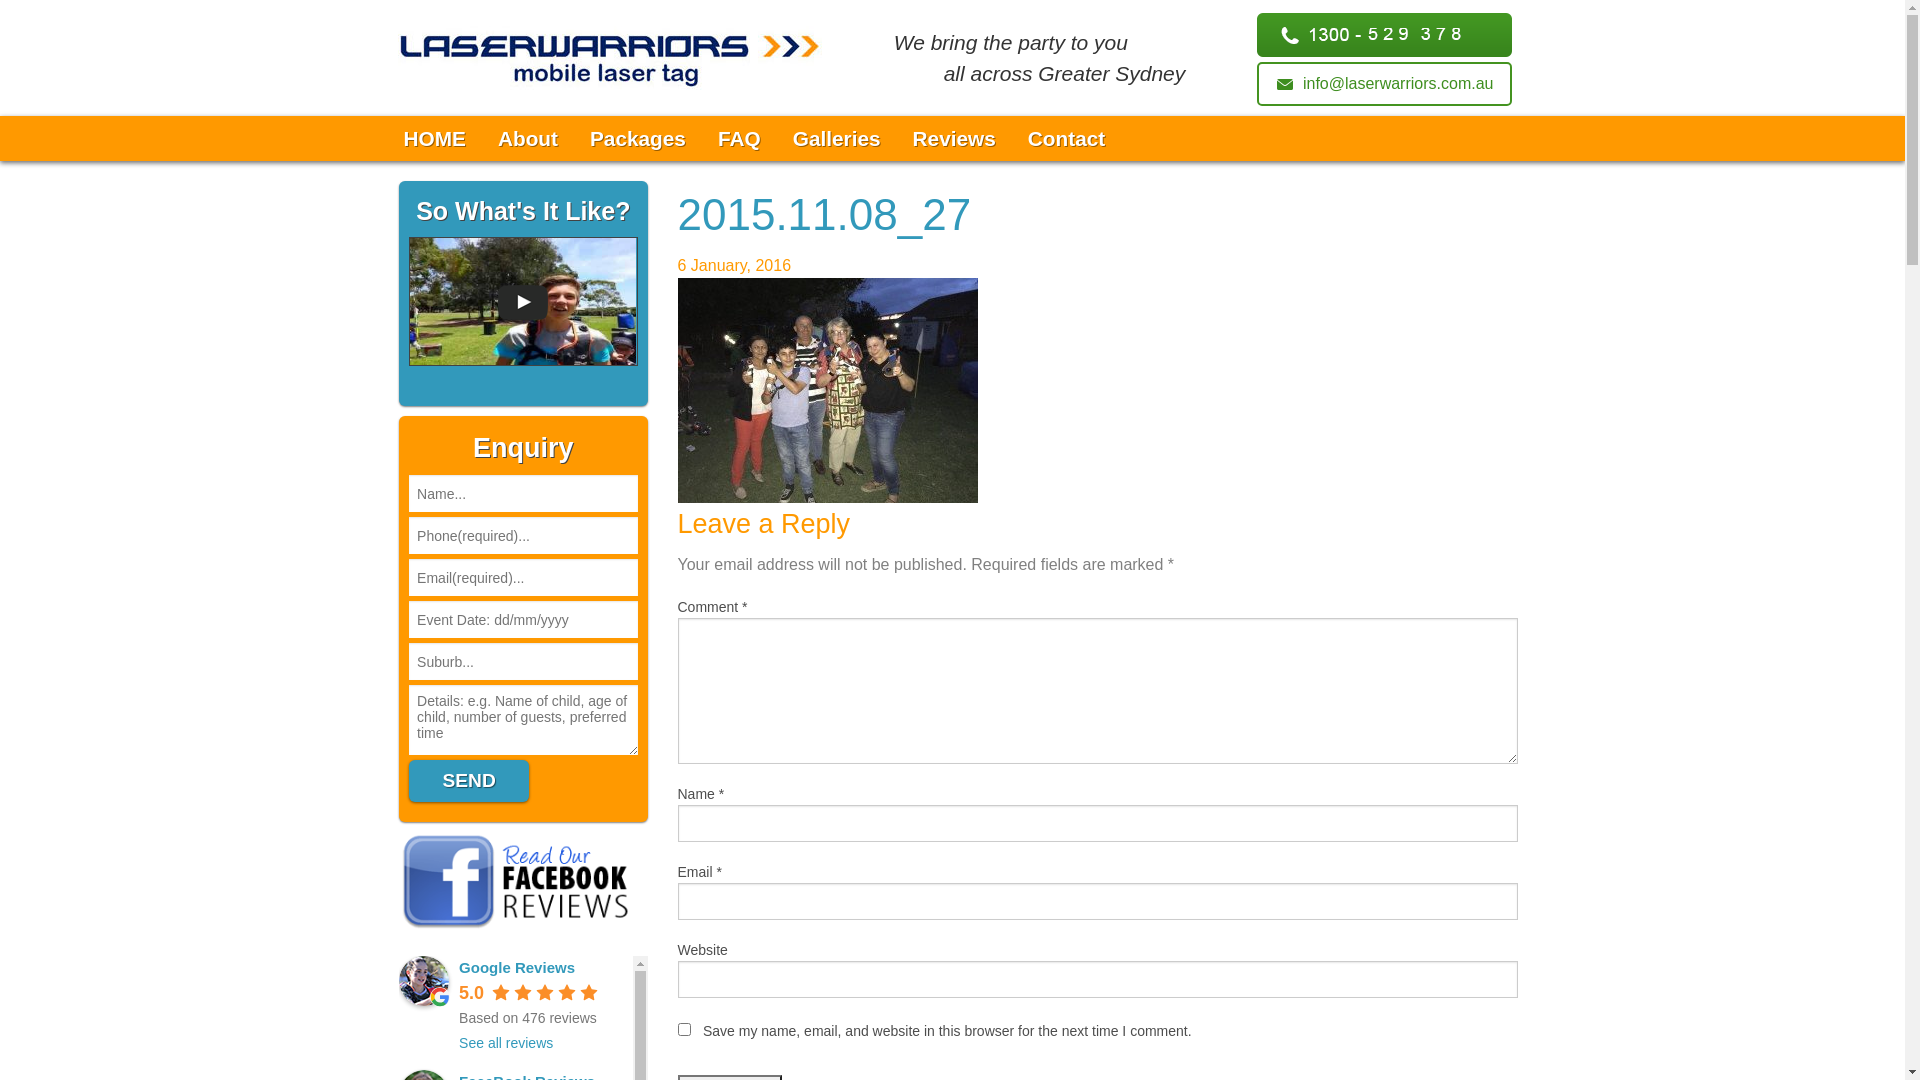 Image resolution: width=1920 pixels, height=1080 pixels. I want to click on Galleries, so click(837, 138).